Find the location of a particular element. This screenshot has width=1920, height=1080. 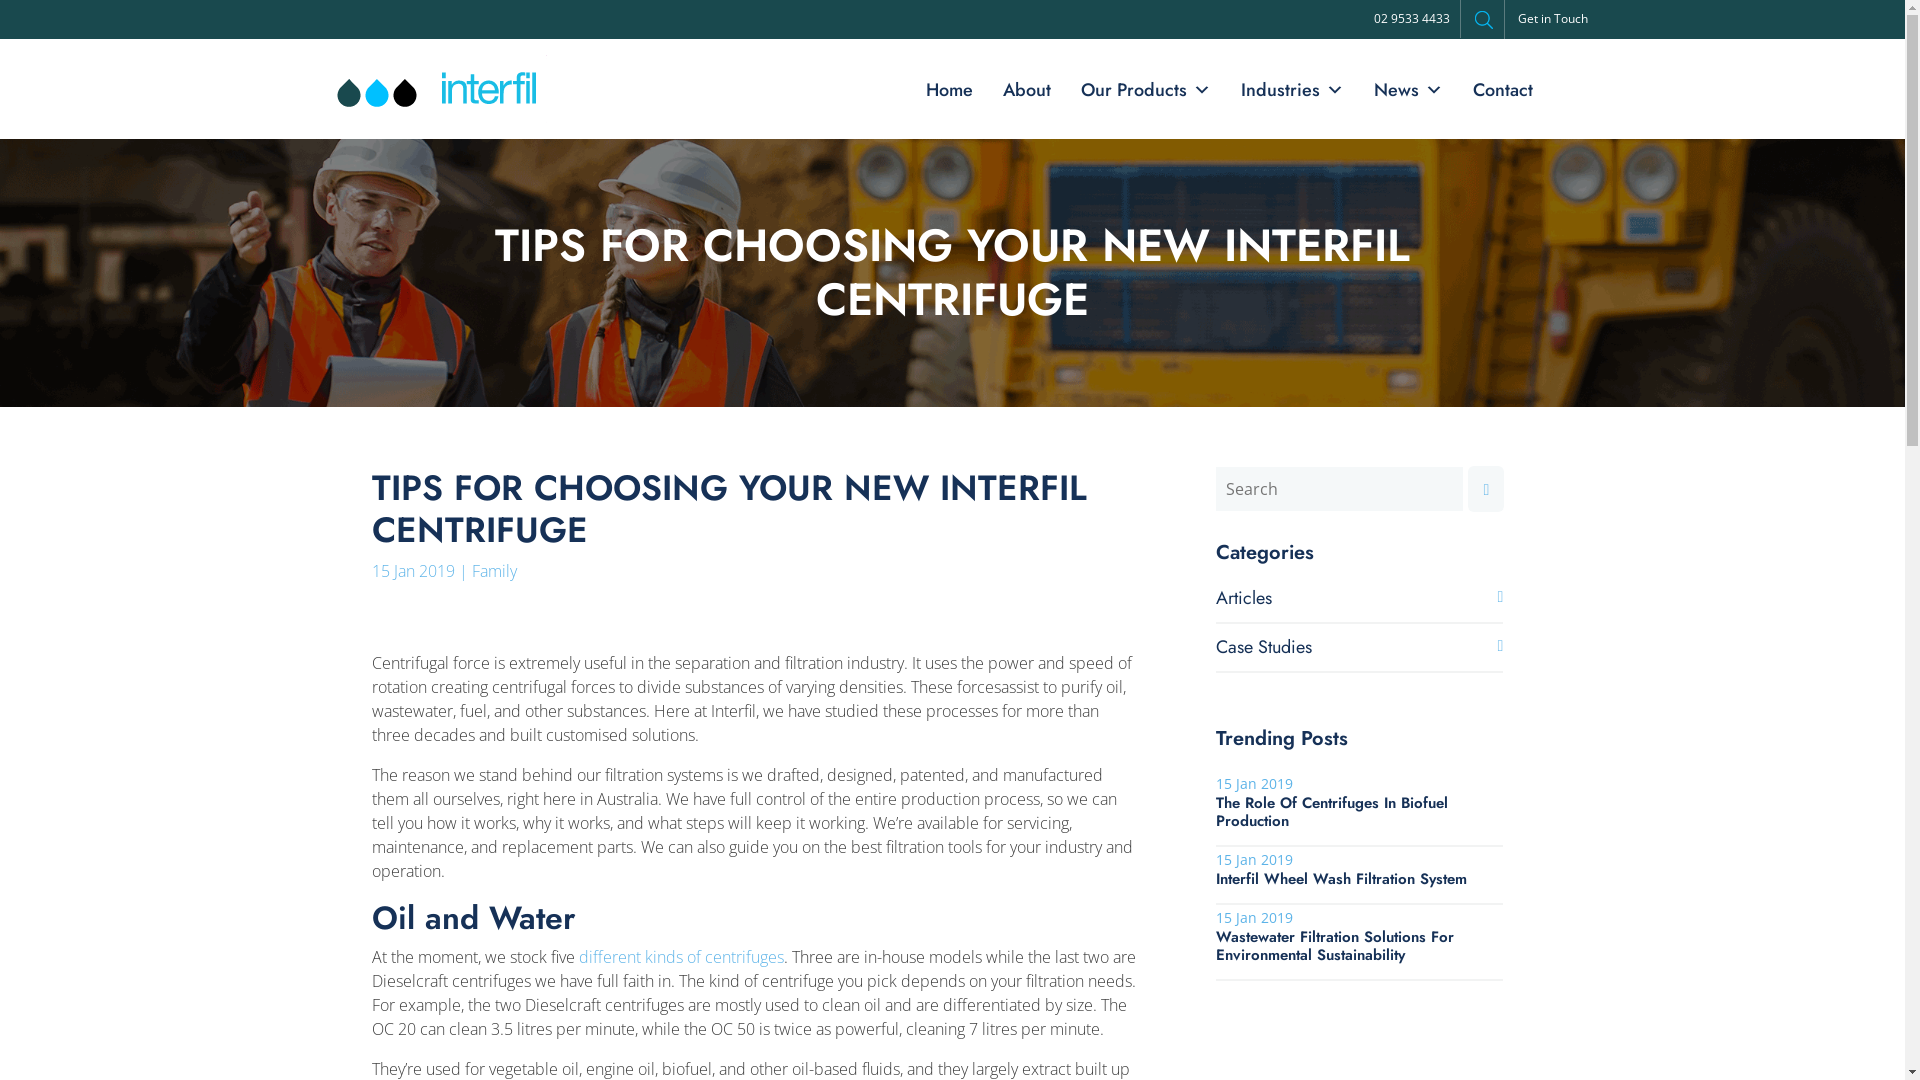

News is located at coordinates (1408, 90).